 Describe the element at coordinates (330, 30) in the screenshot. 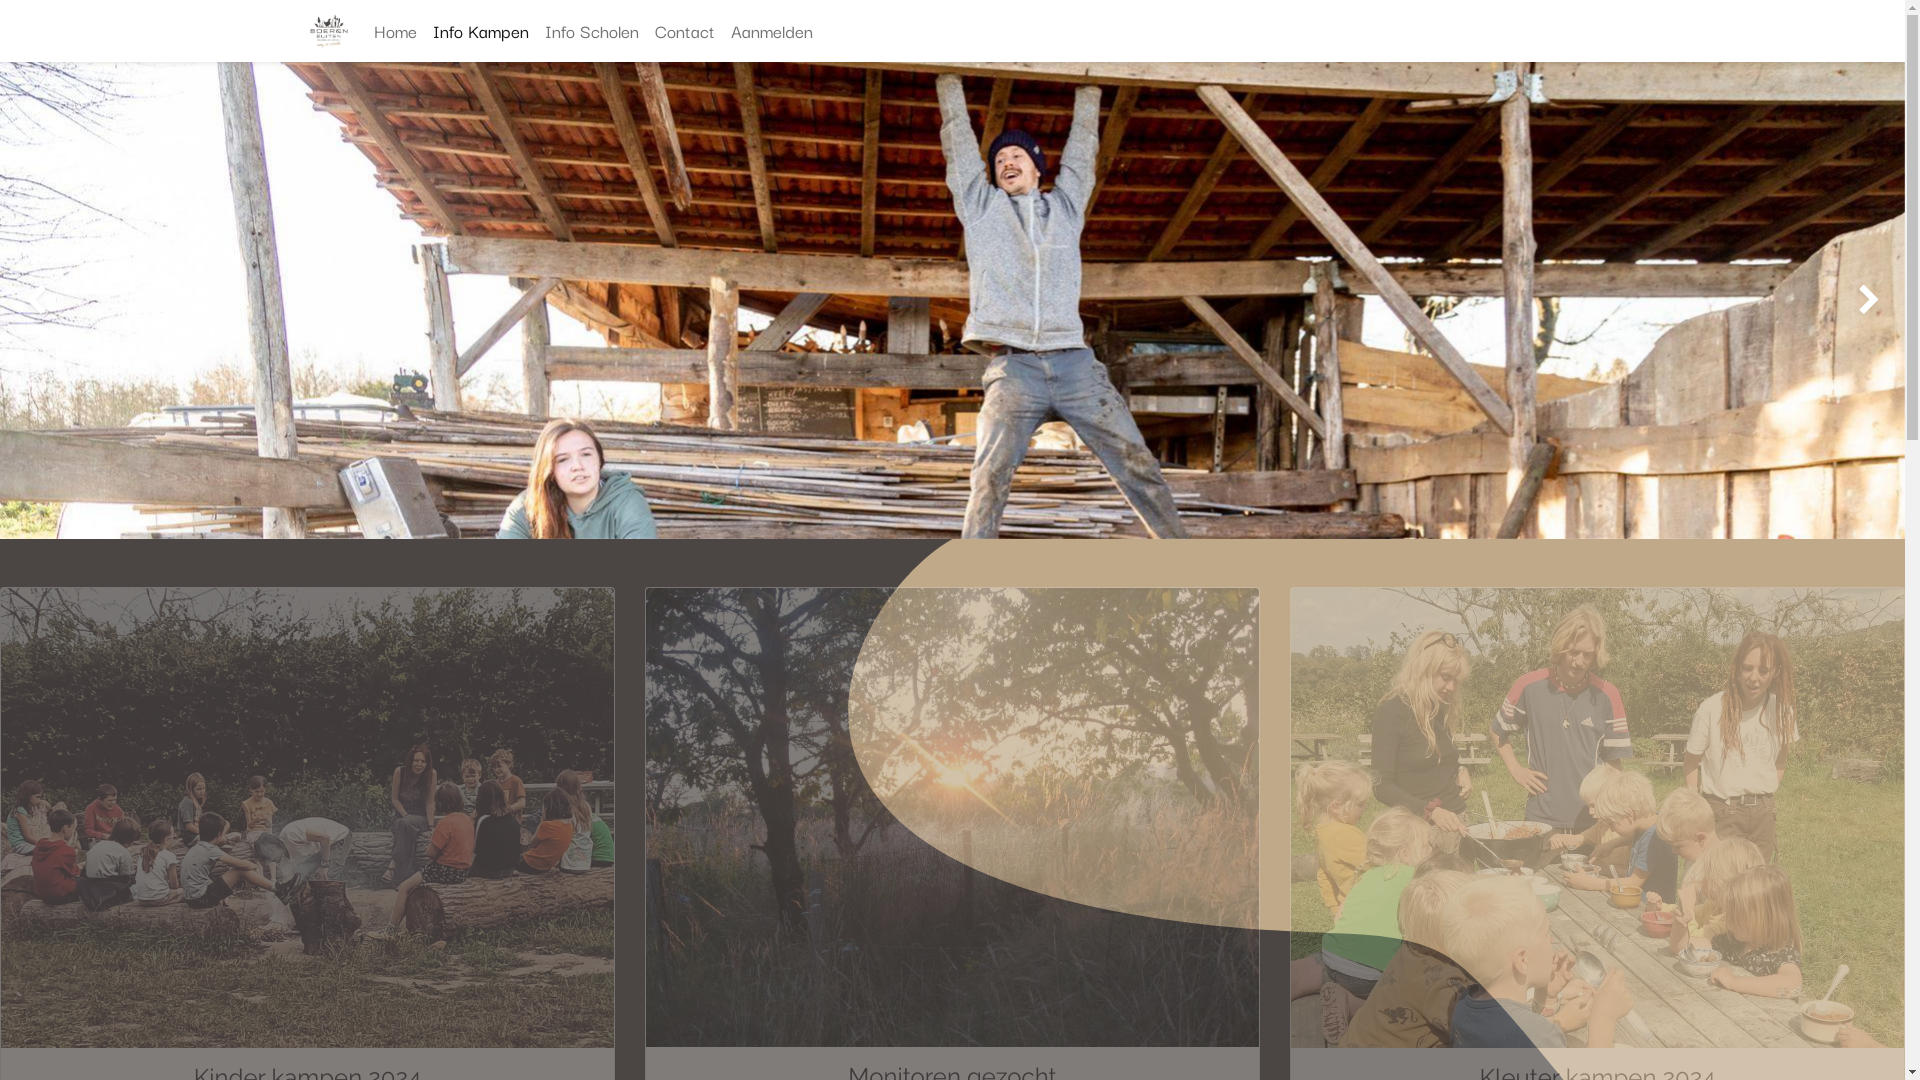

I see `BoerEnBuiten` at that location.